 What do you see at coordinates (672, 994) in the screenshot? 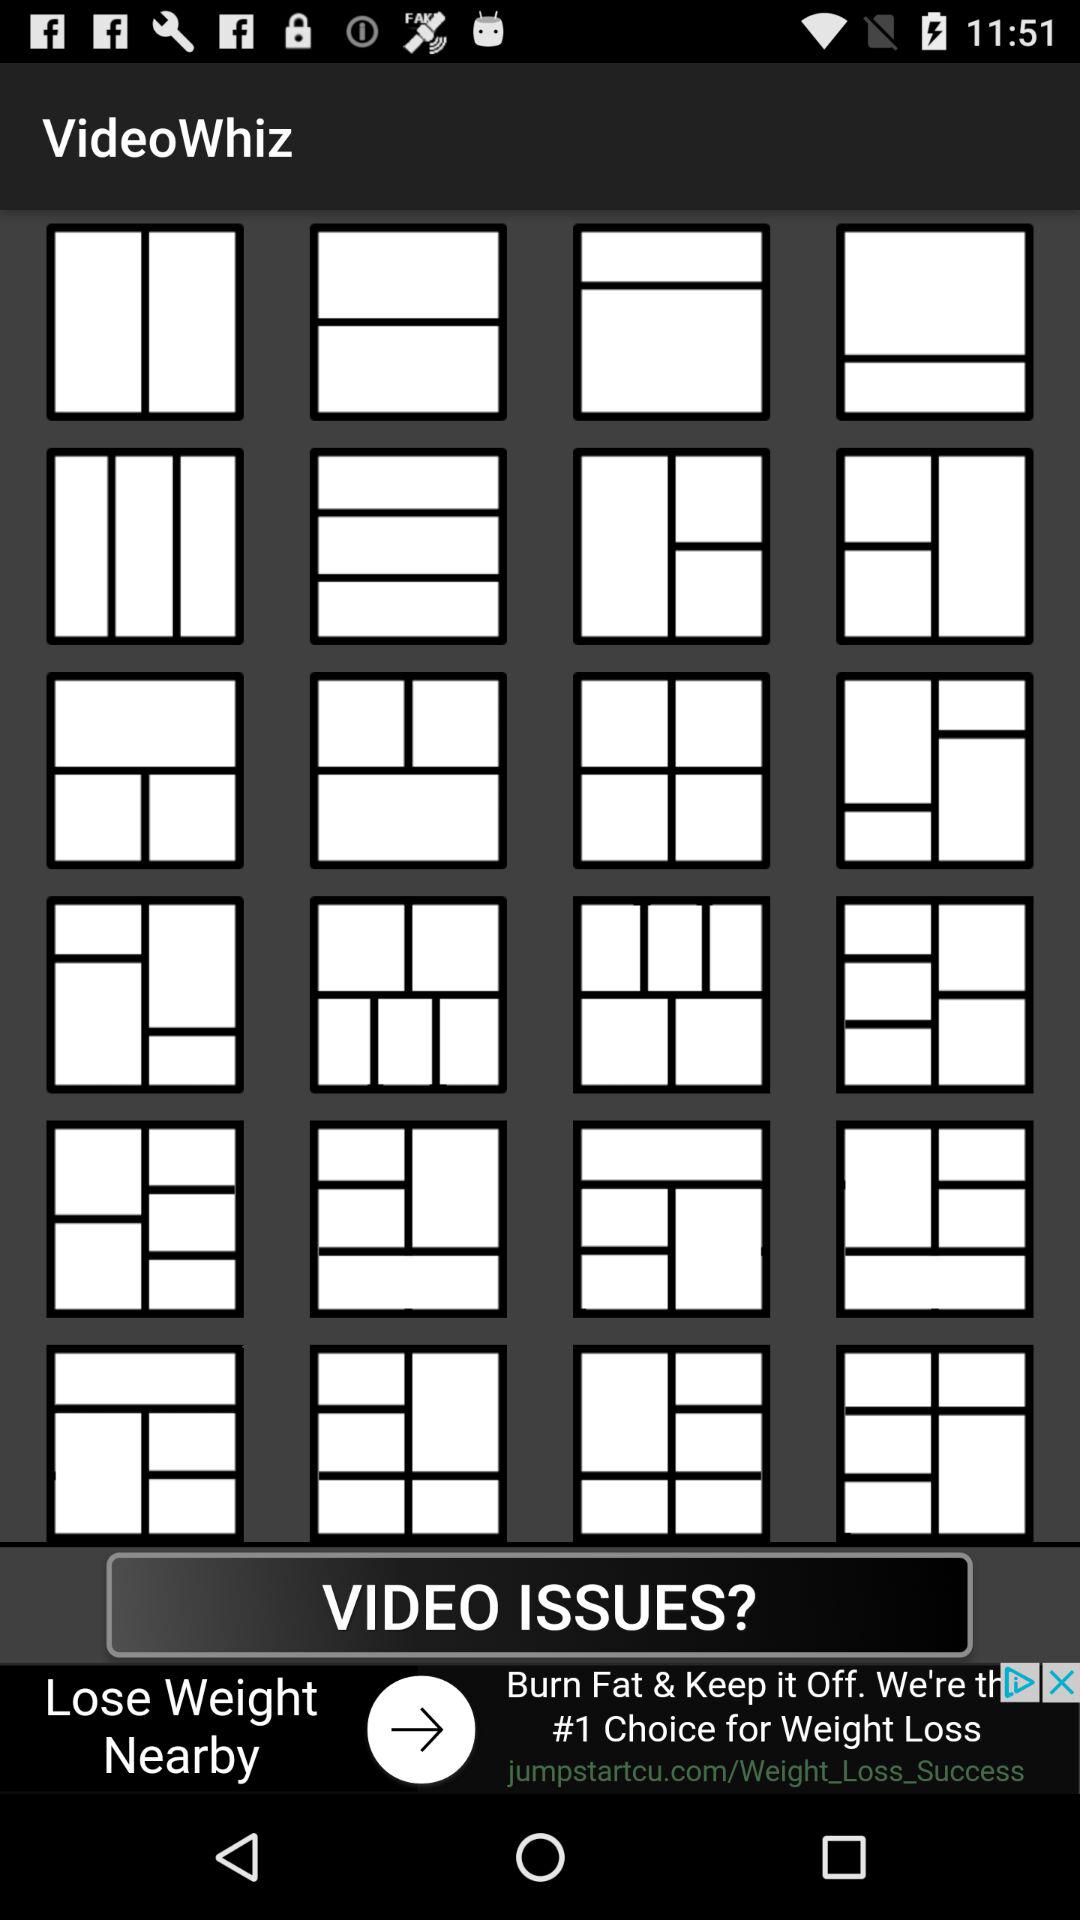
I see `collage model box` at bounding box center [672, 994].